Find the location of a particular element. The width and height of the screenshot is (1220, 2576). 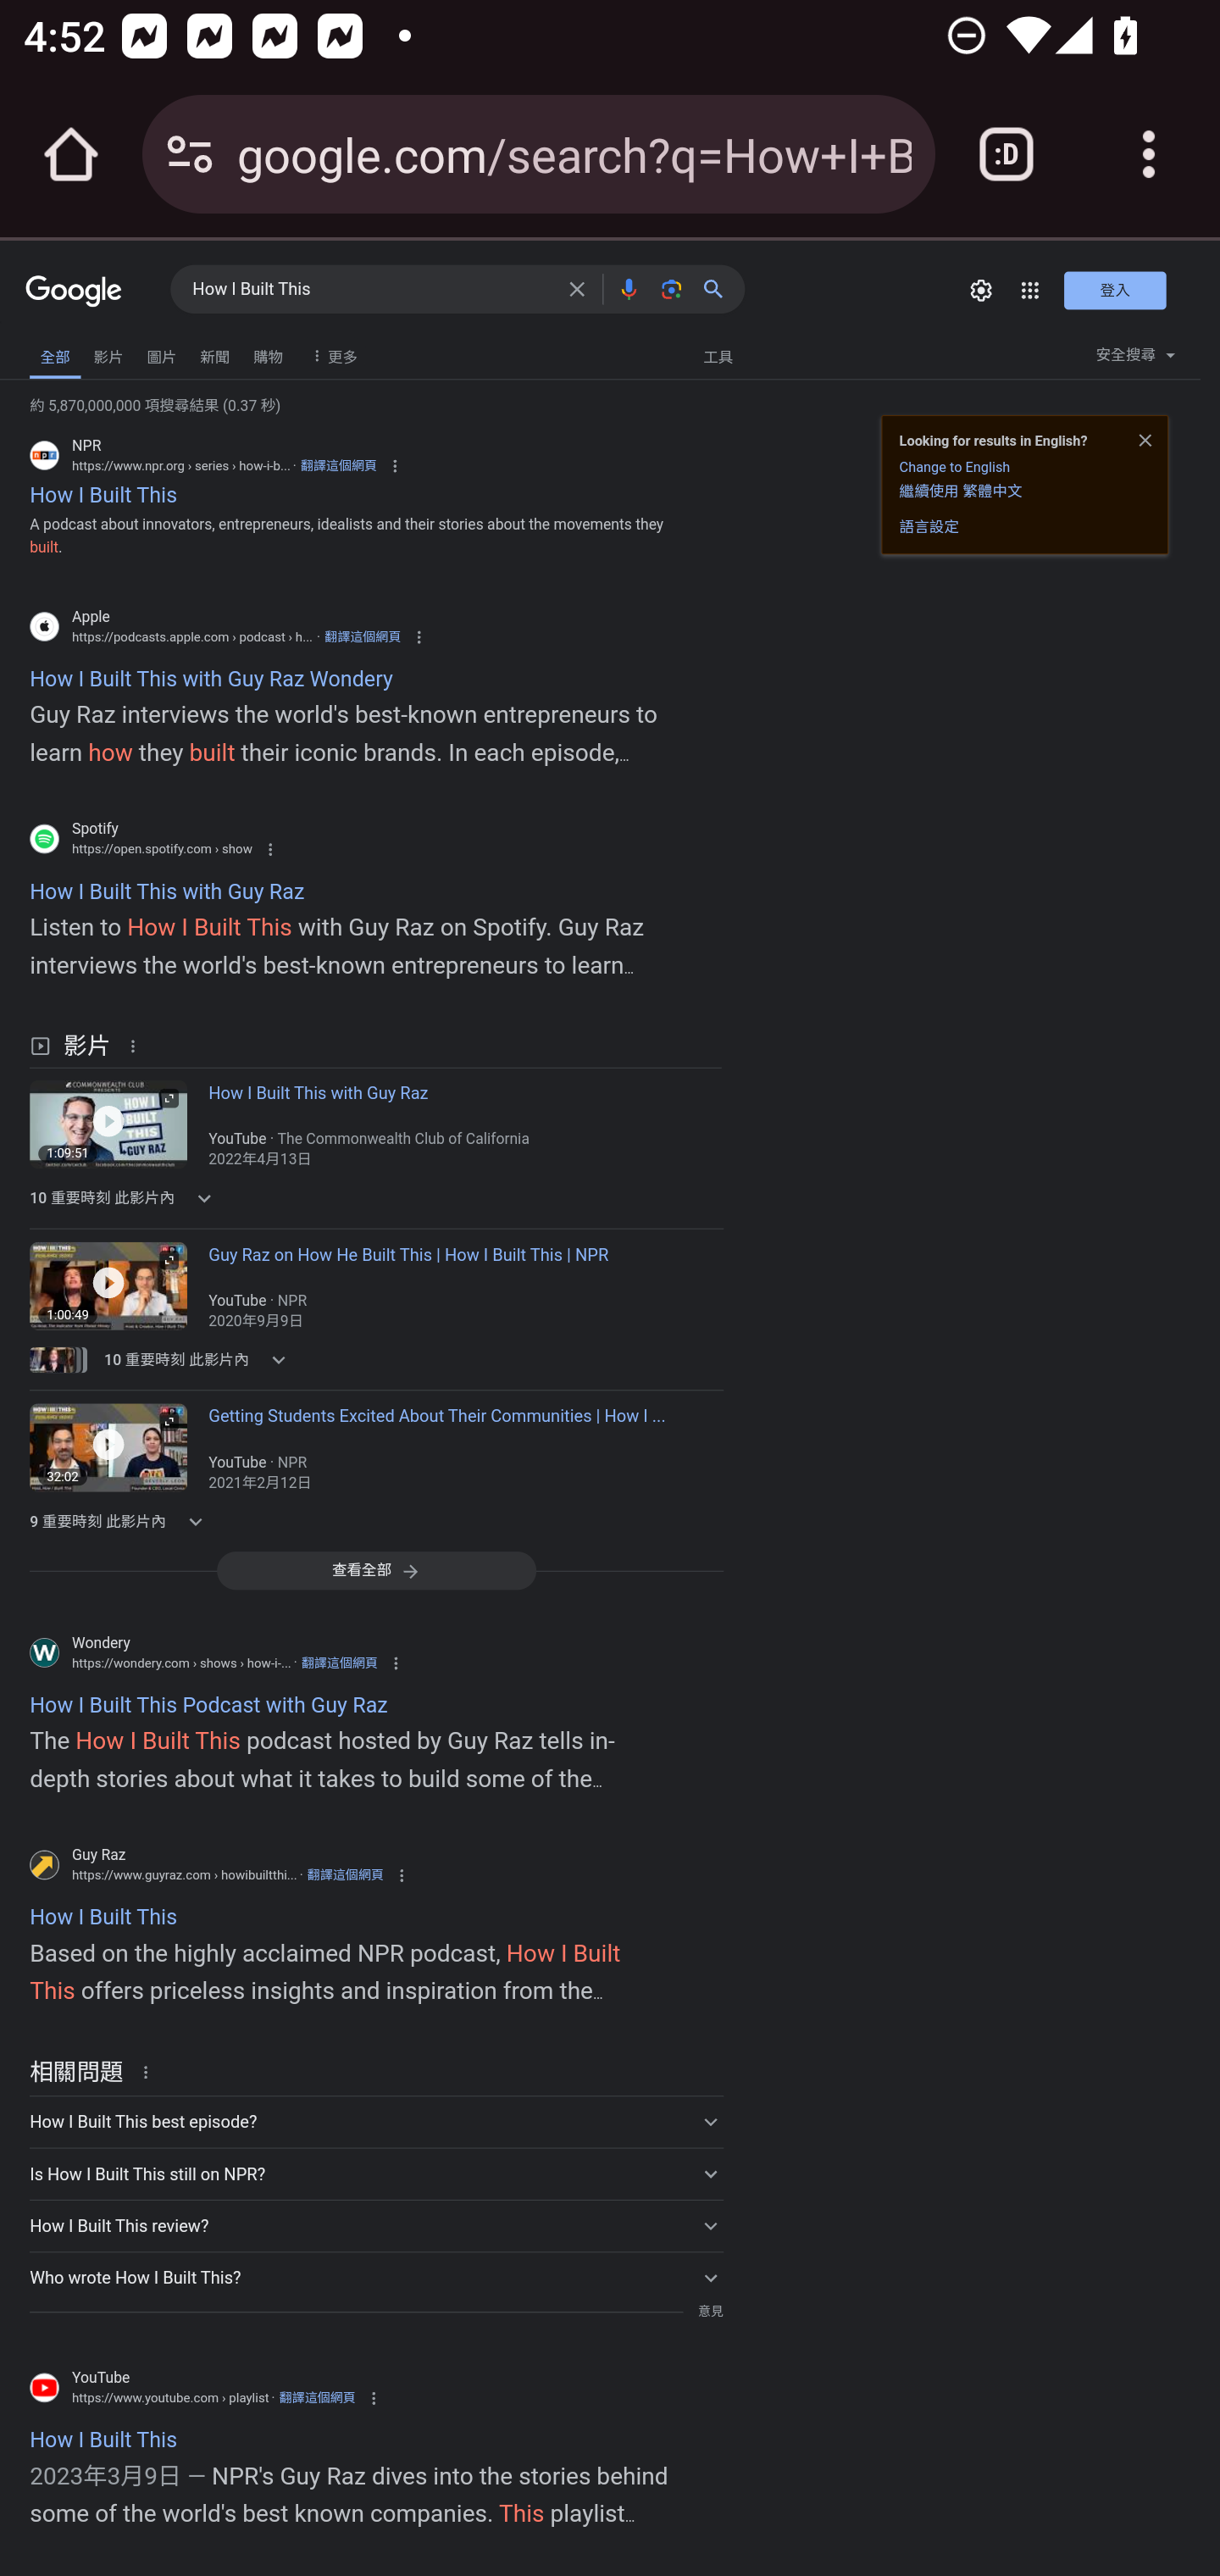

圖片 is located at coordinates (161, 354).